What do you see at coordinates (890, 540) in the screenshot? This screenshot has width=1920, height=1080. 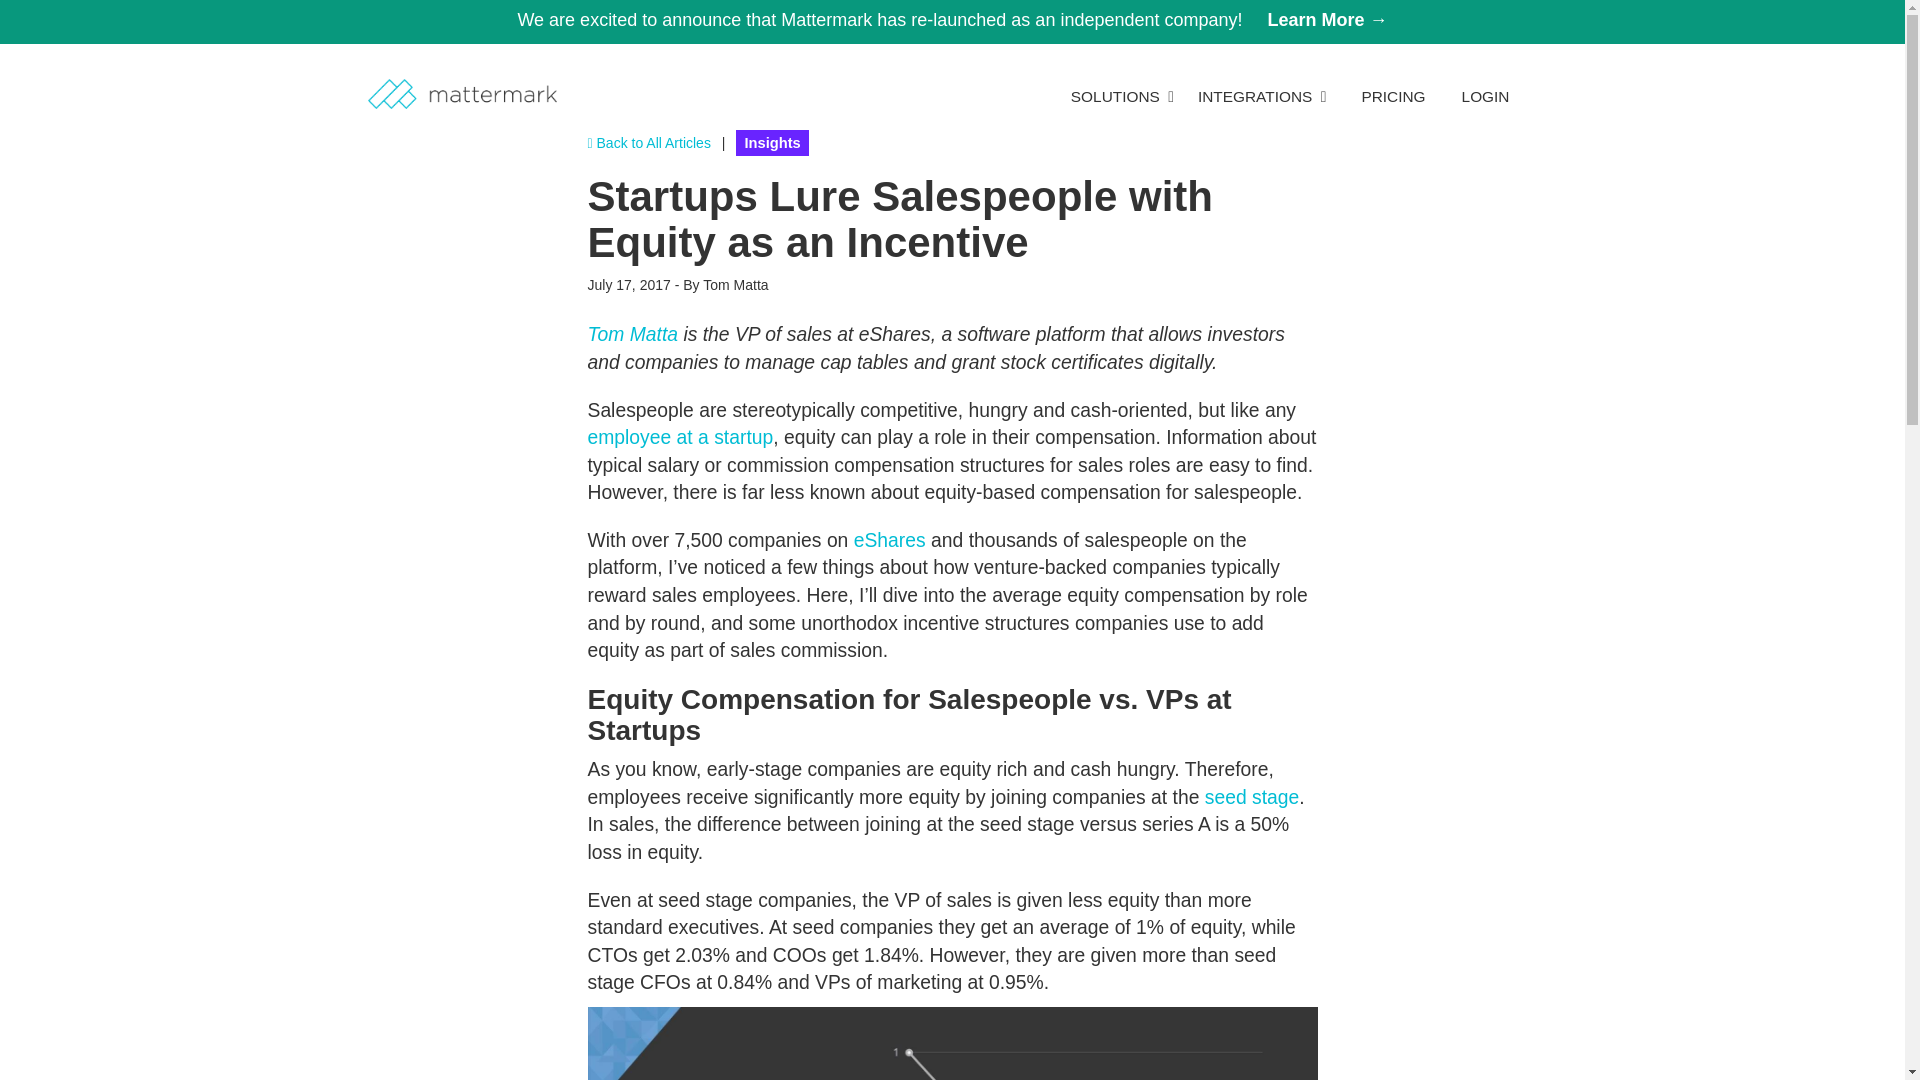 I see `eShares` at bounding box center [890, 540].